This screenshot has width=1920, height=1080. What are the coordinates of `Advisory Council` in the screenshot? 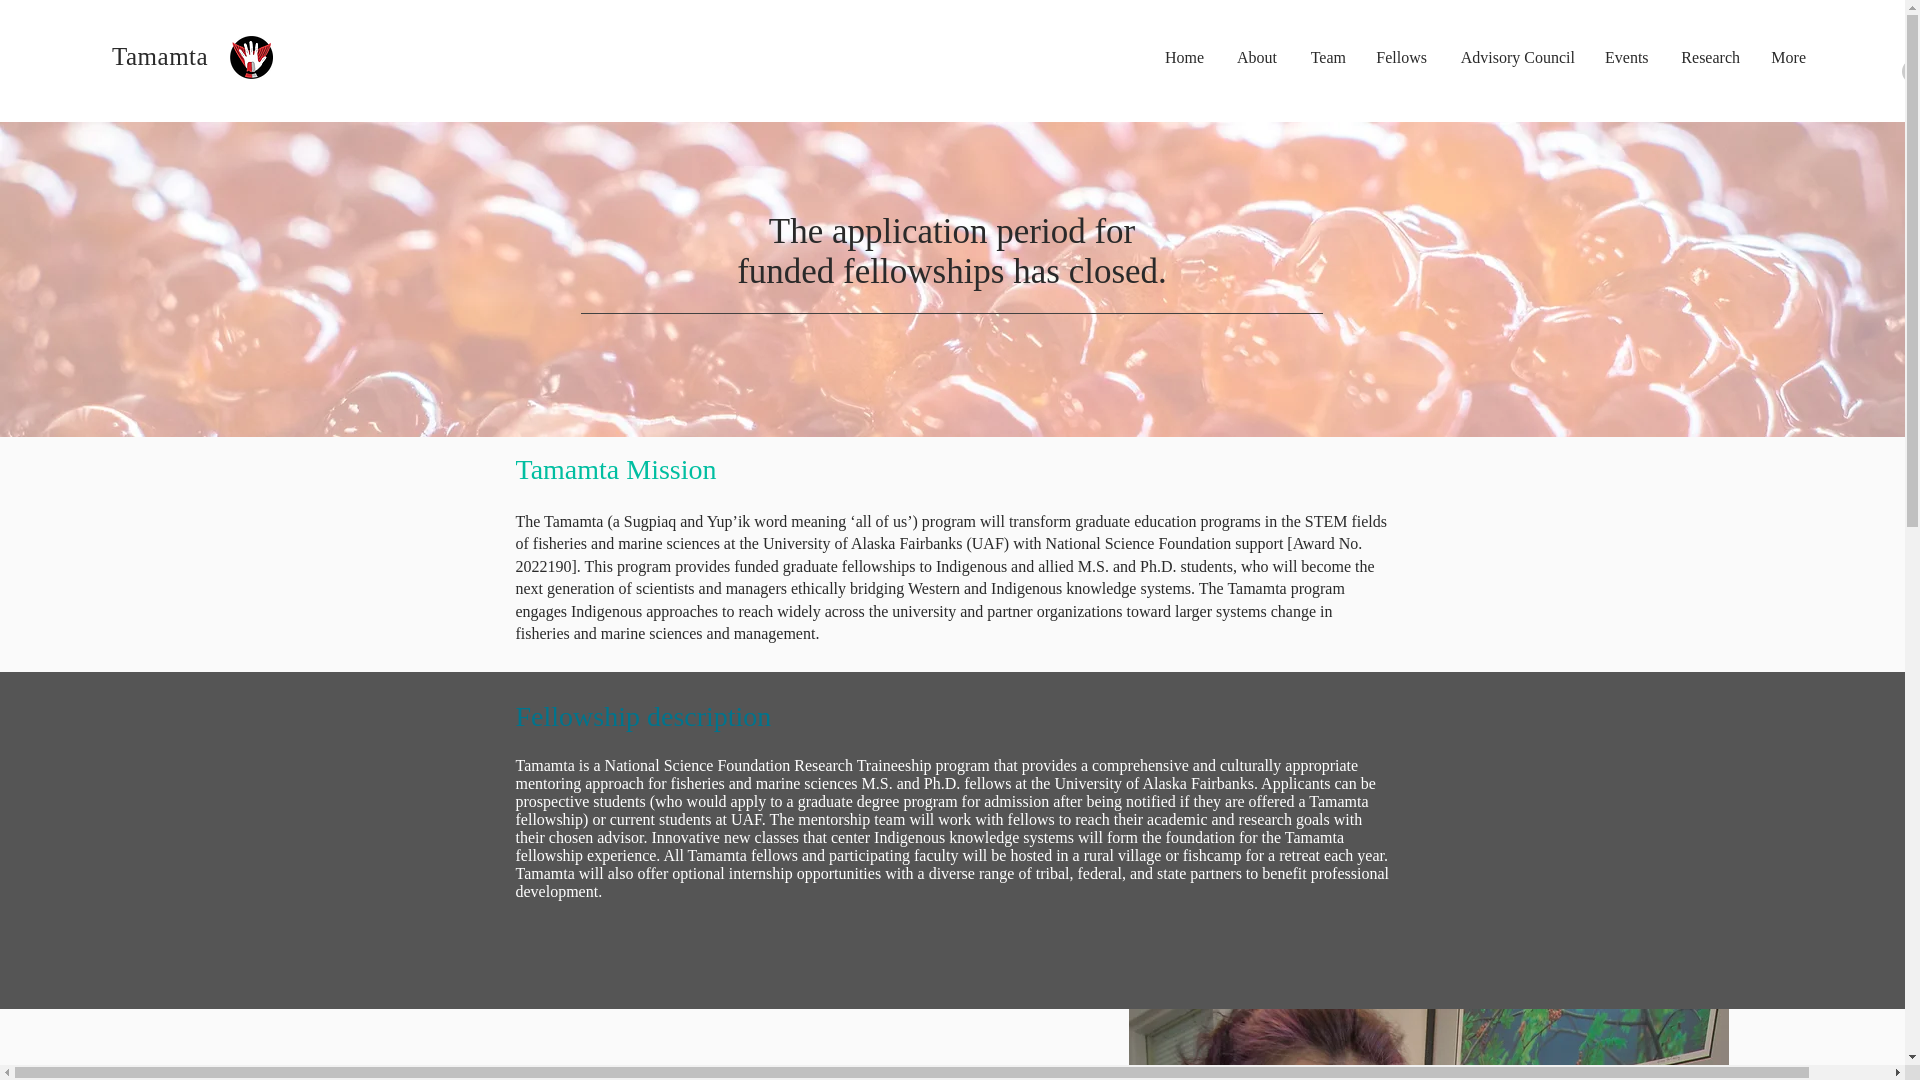 It's located at (1515, 58).